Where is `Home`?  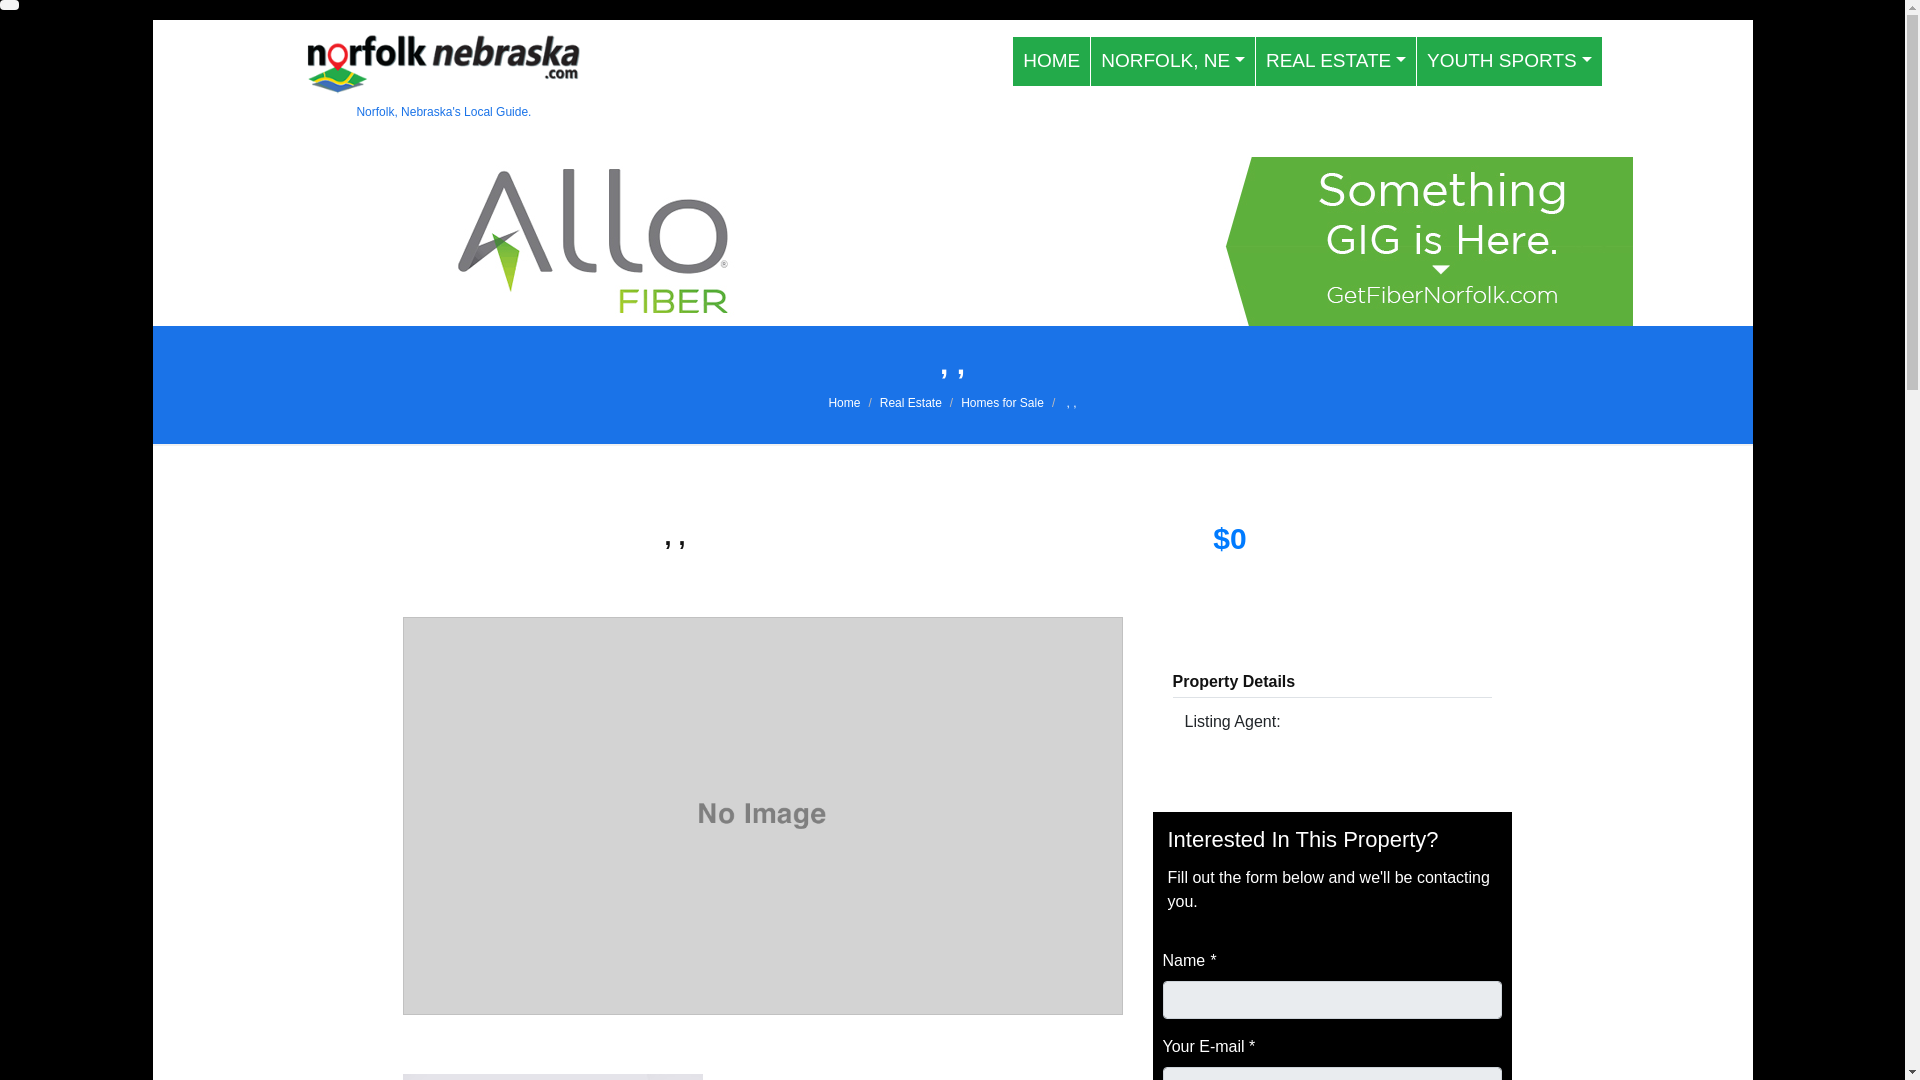 Home is located at coordinates (844, 403).